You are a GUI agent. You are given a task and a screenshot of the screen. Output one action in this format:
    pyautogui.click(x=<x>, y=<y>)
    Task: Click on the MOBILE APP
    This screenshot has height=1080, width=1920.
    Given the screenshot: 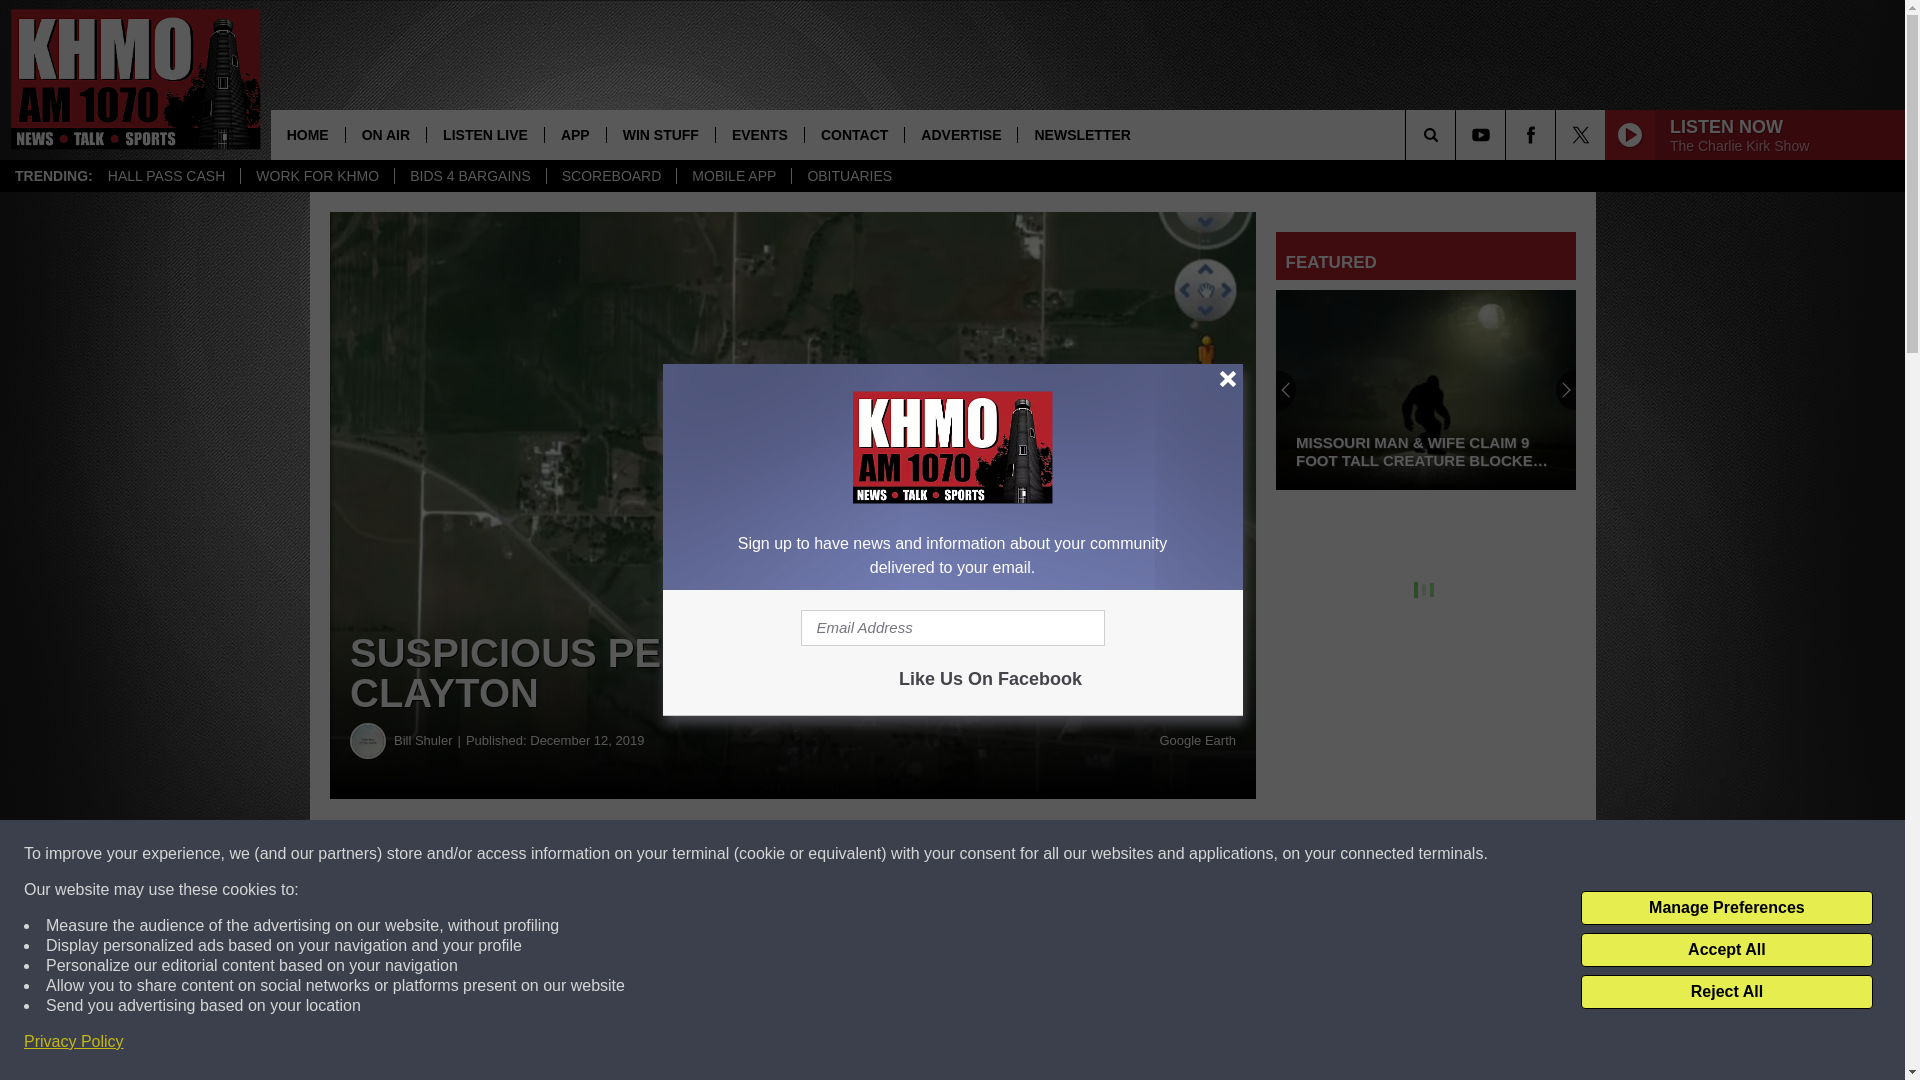 What is the action you would take?
    pyautogui.click(x=733, y=176)
    